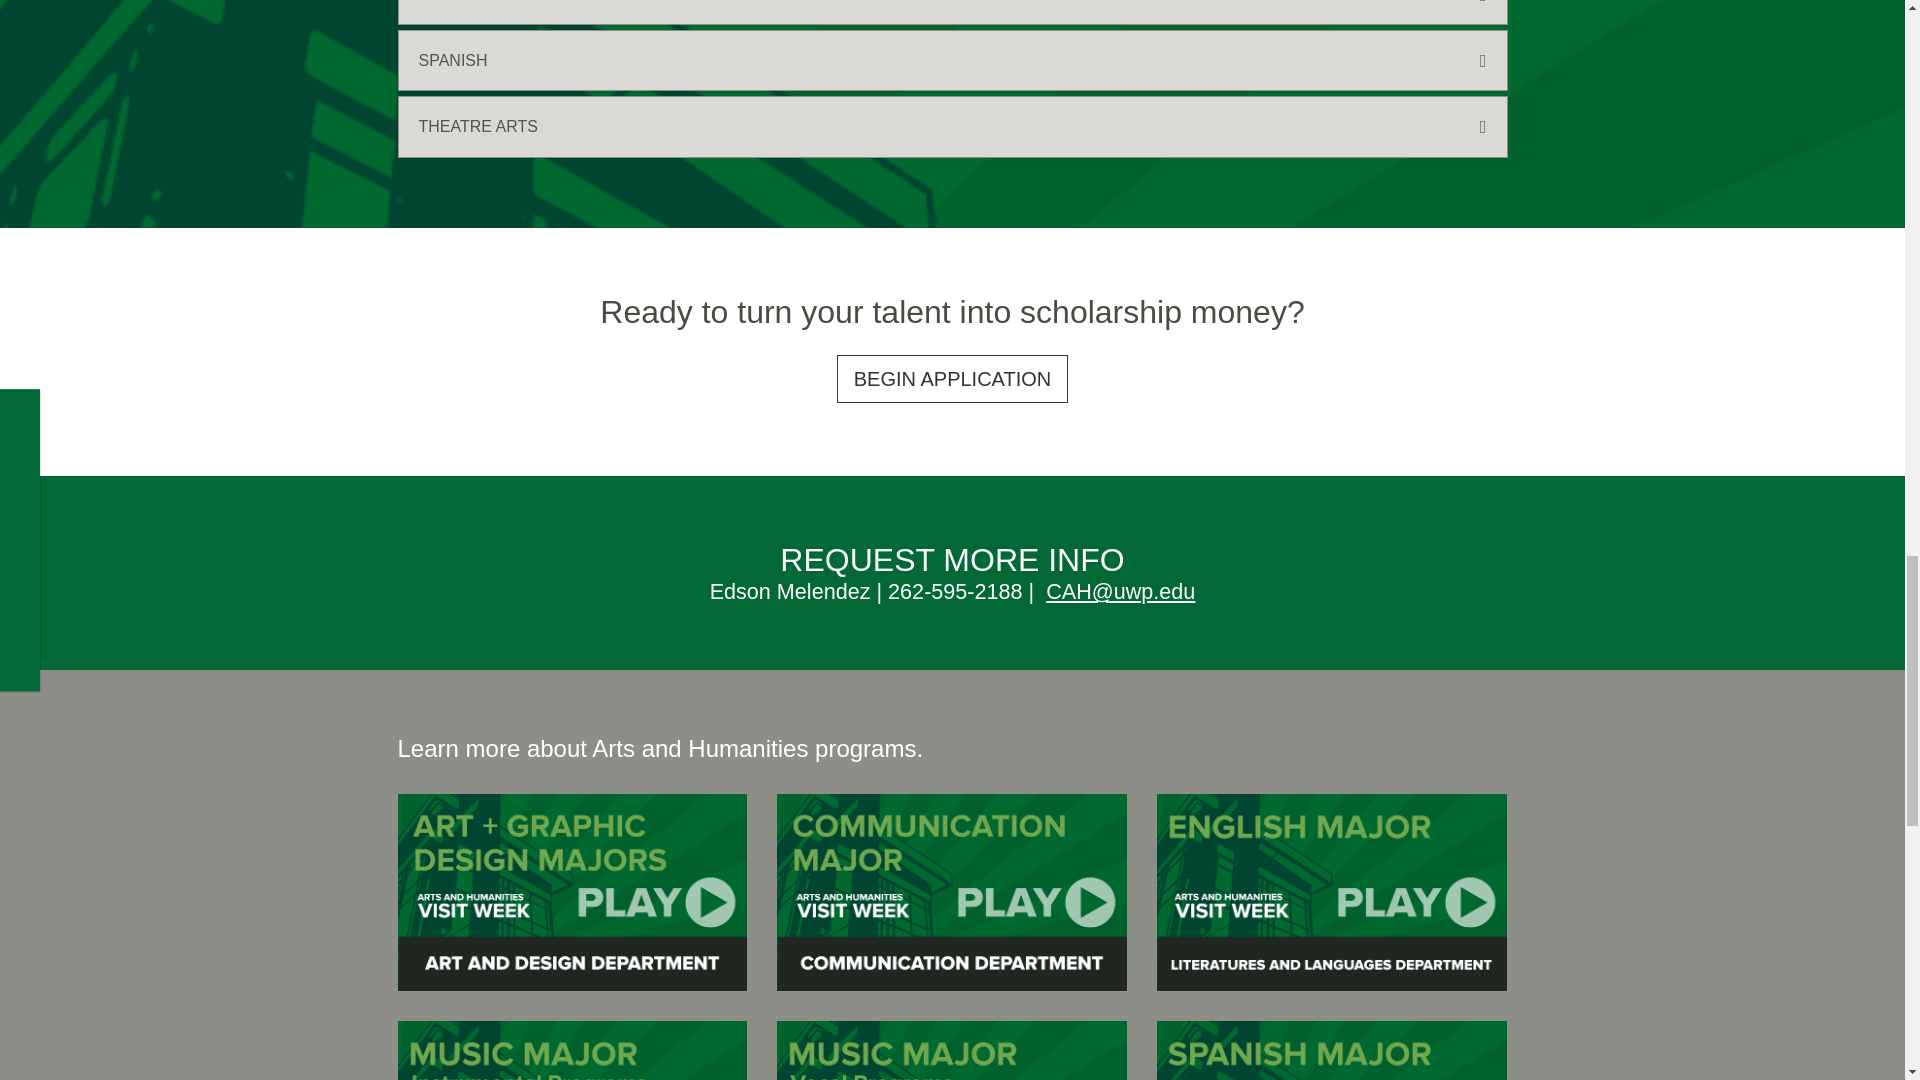 This screenshot has width=1920, height=1080. Describe the element at coordinates (952, 892) in the screenshot. I see `Arts and Humanities Visit Week: Communication Major` at that location.